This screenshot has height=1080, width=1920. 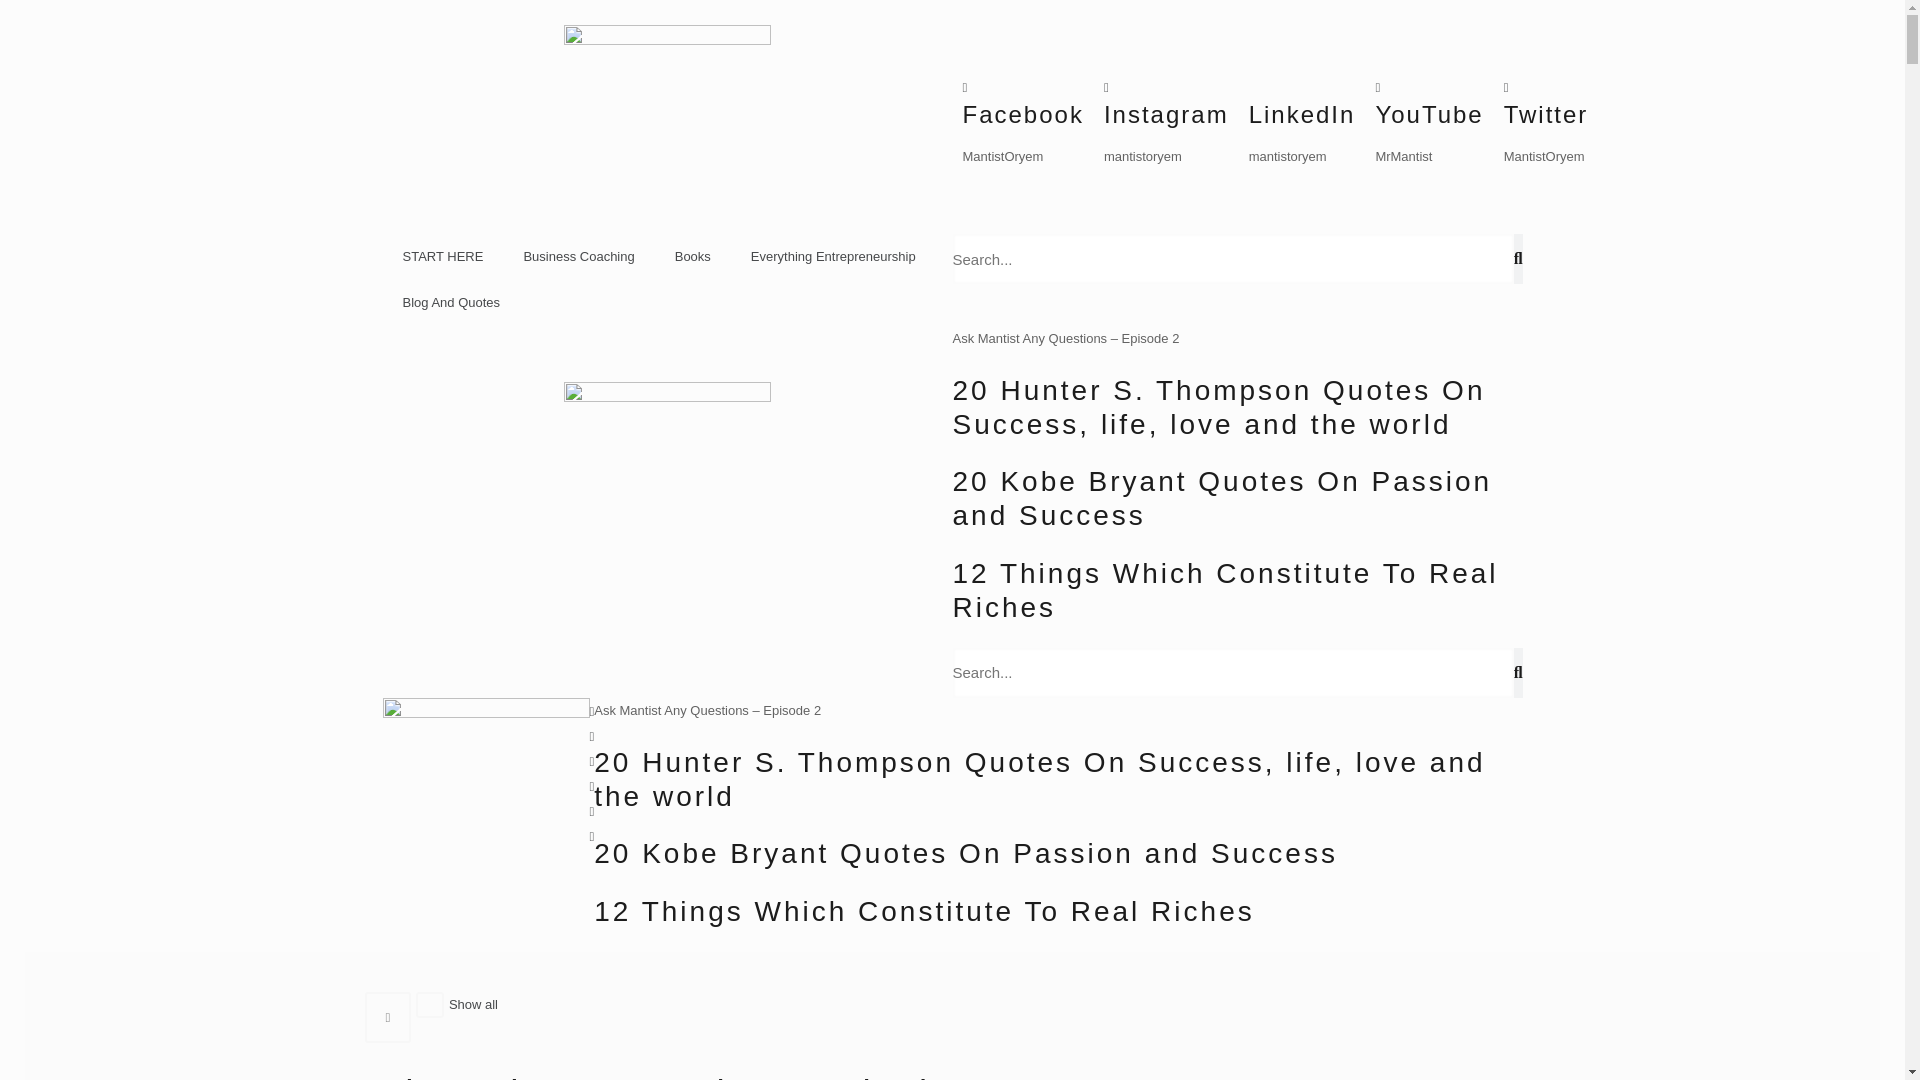 What do you see at coordinates (1166, 114) in the screenshot?
I see `Instagram` at bounding box center [1166, 114].